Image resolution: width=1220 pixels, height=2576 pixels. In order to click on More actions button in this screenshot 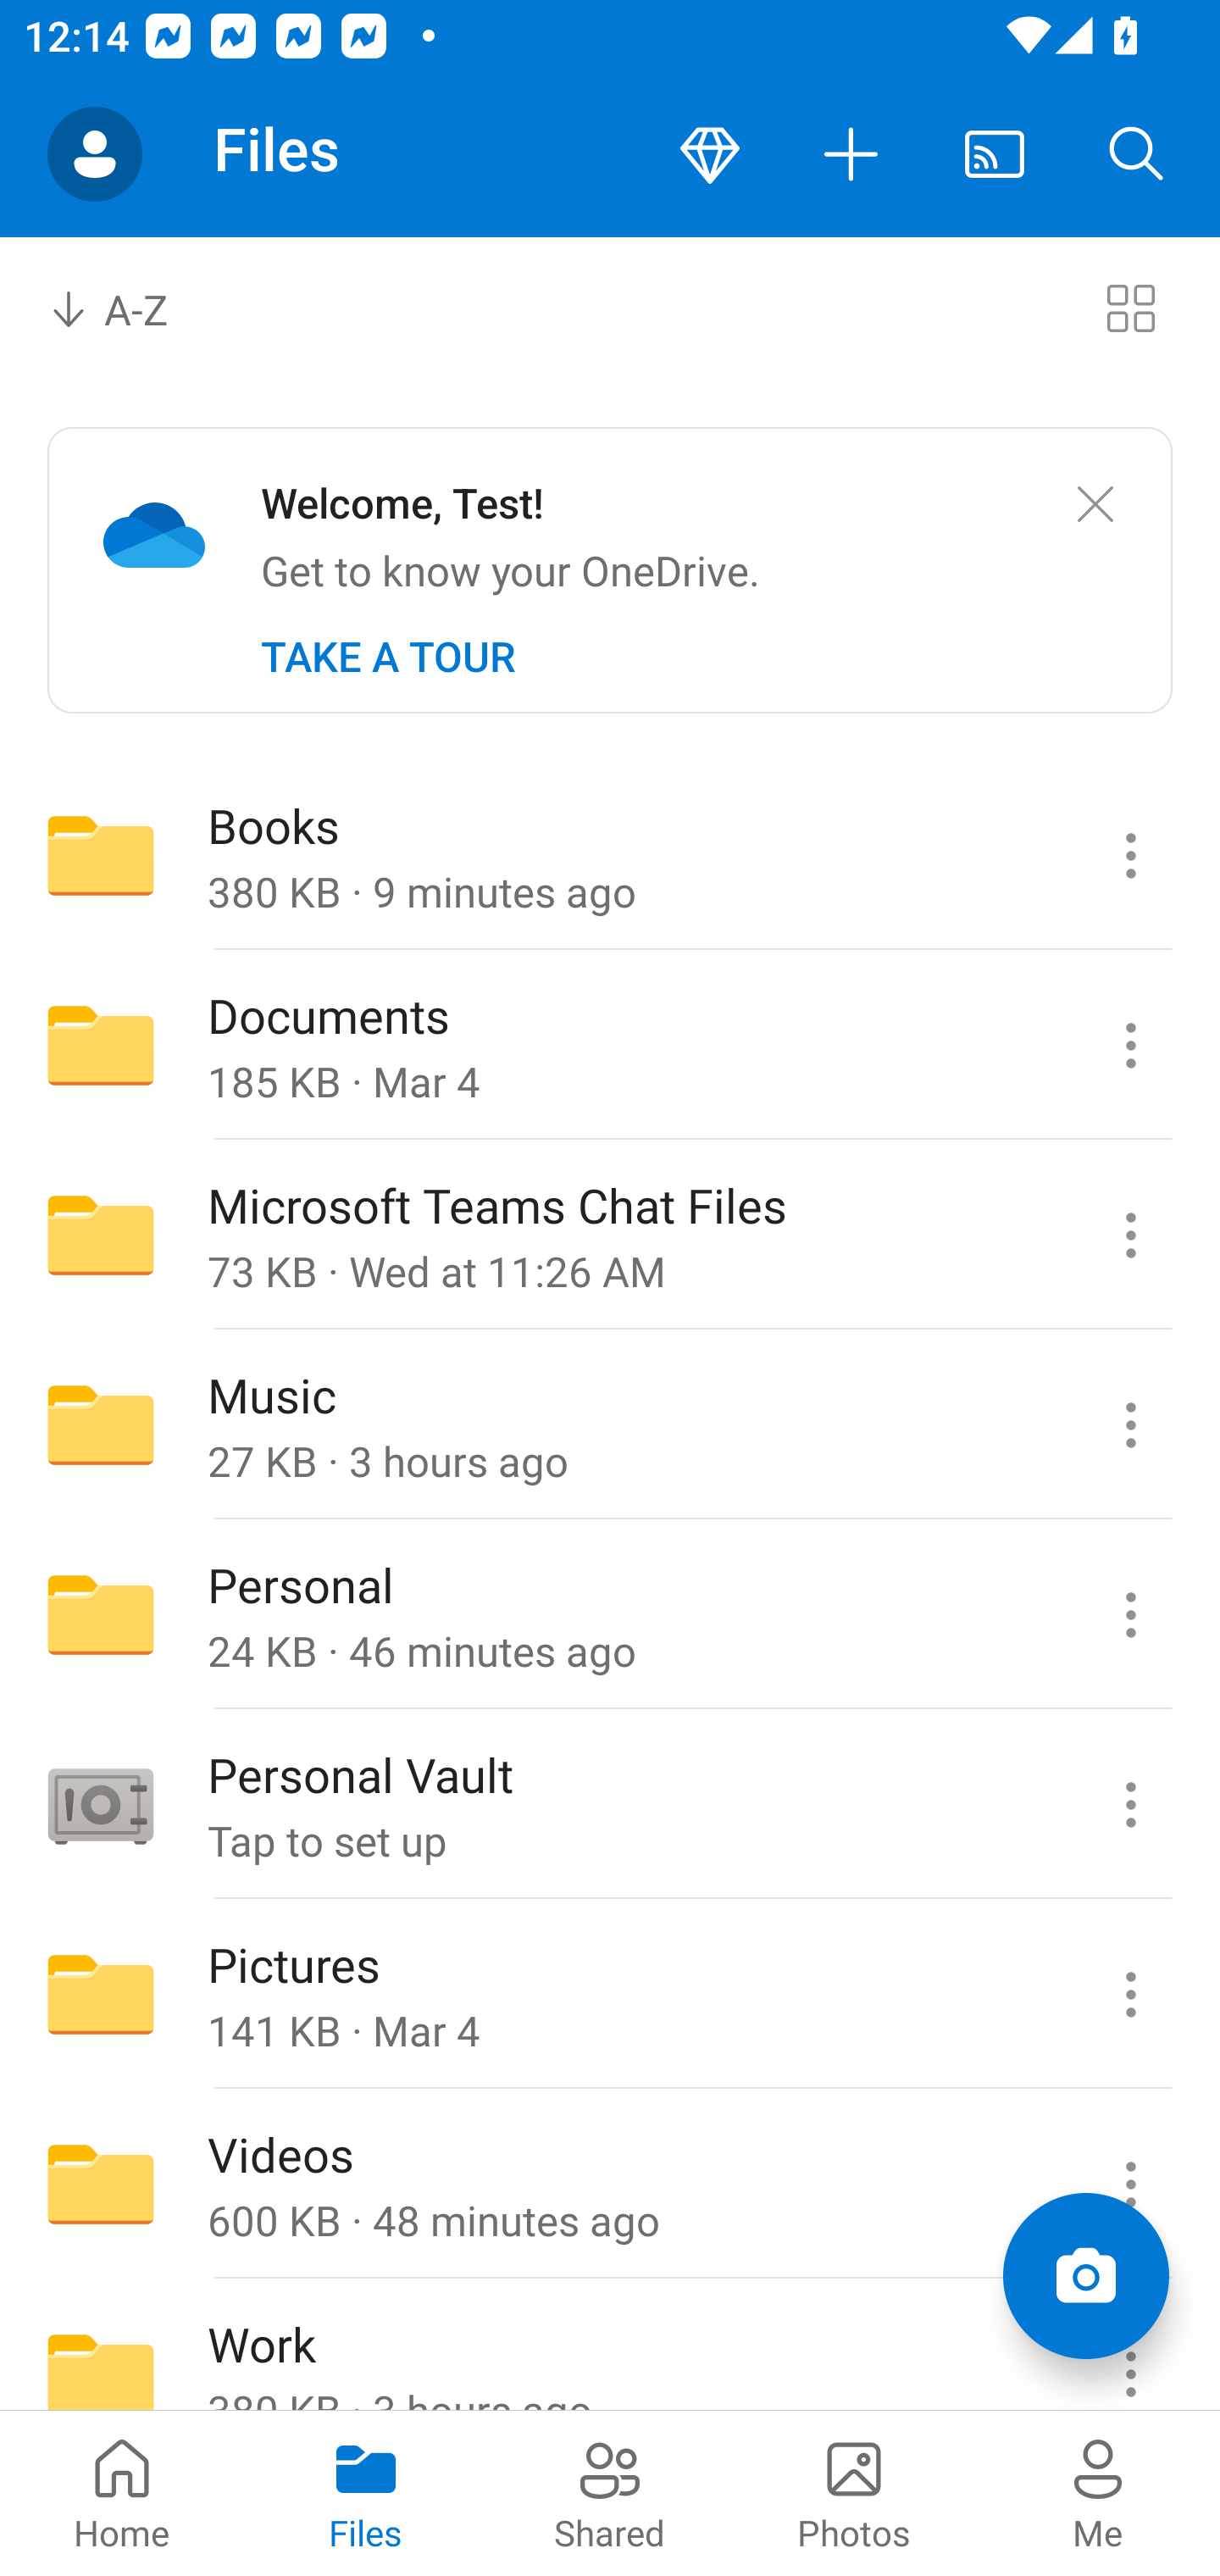, I will do `click(852, 154)`.